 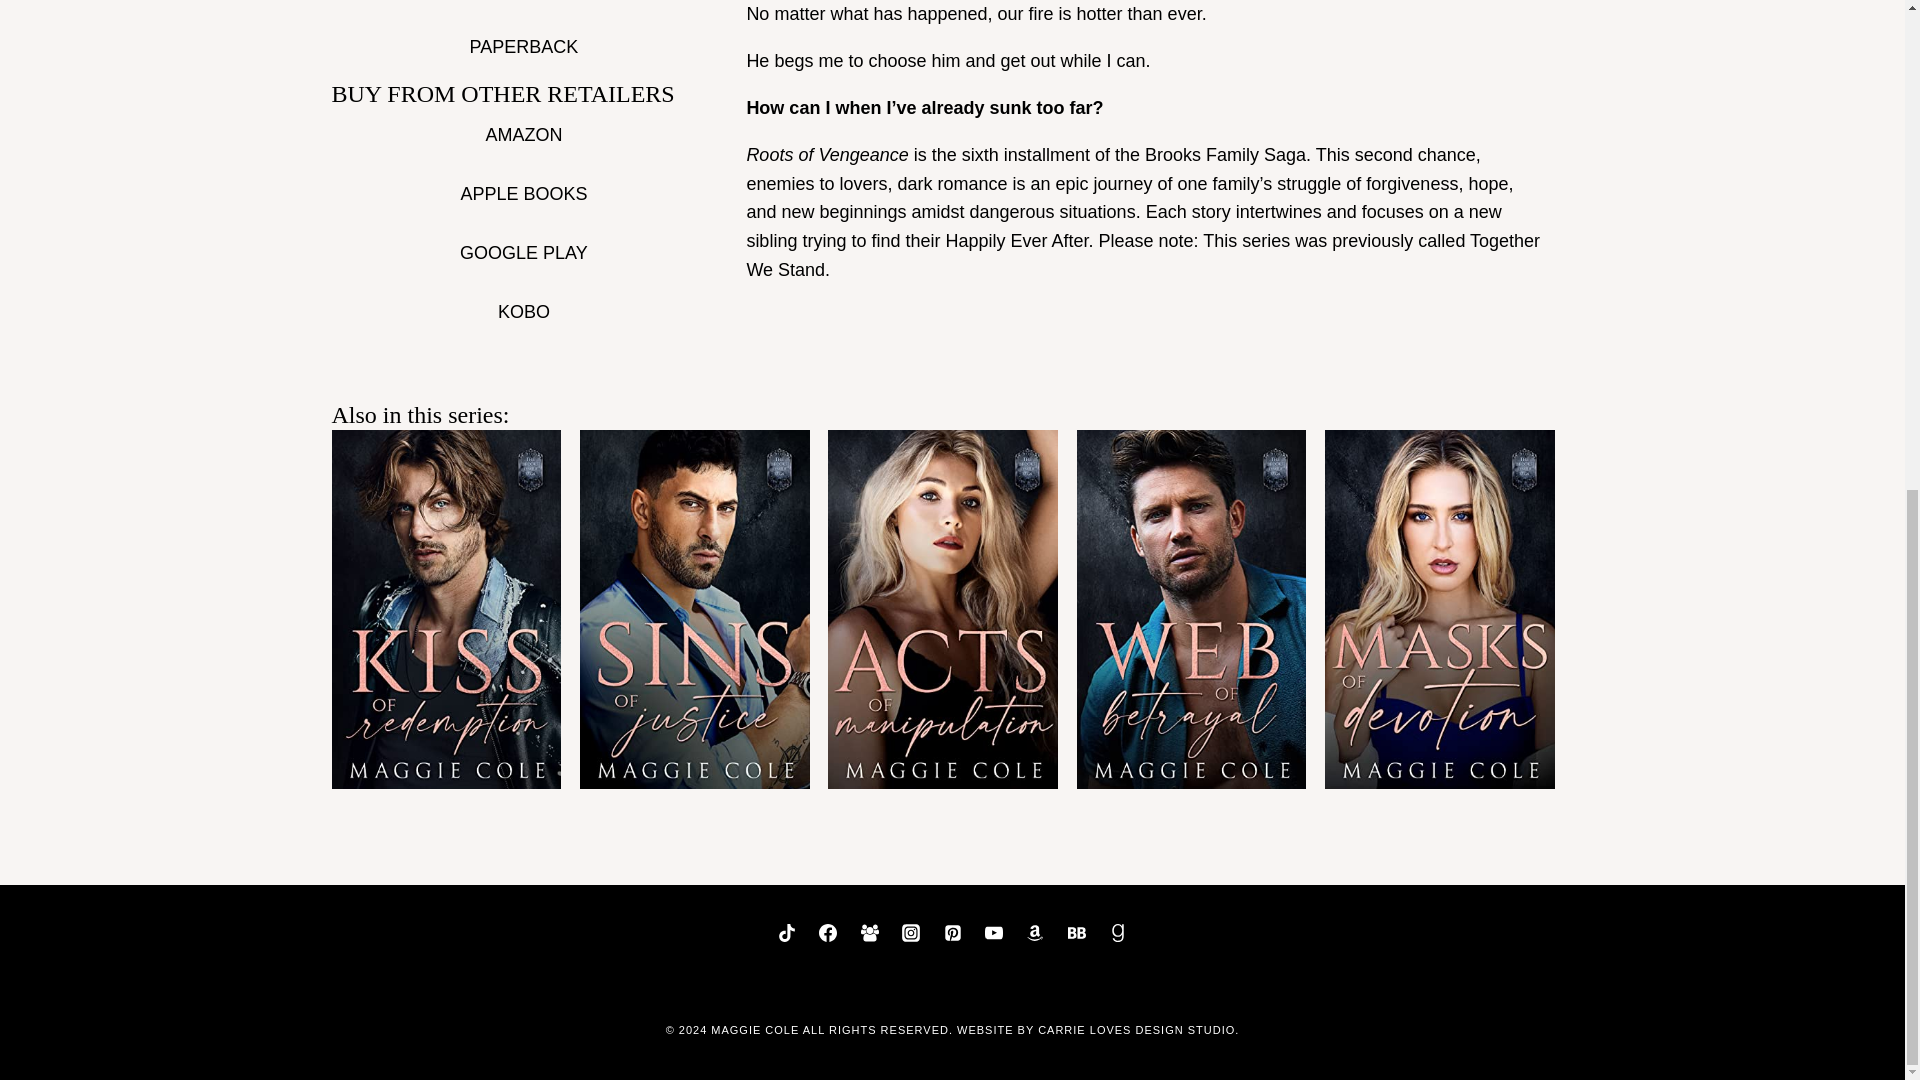 What do you see at coordinates (524, 47) in the screenshot?
I see `PAPERBACK` at bounding box center [524, 47].